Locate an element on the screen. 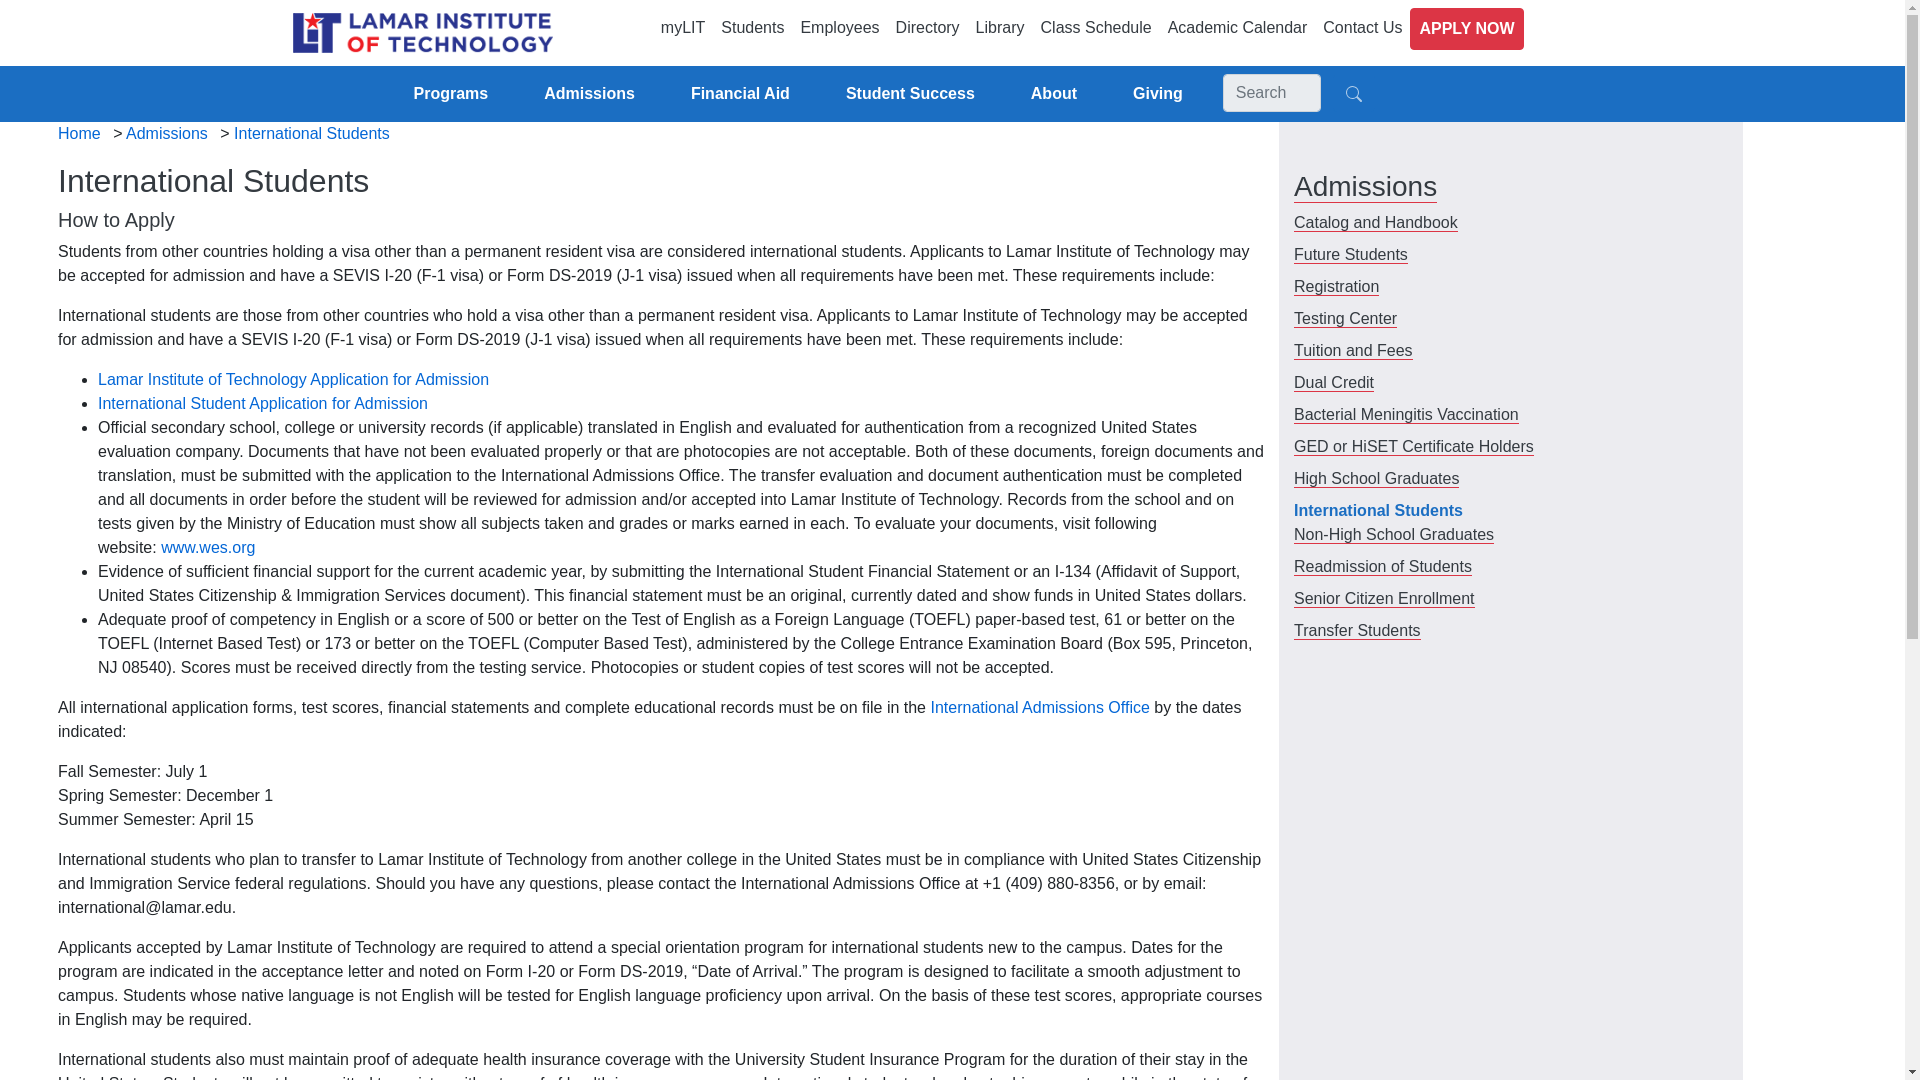  Class Schedule is located at coordinates (1096, 27).